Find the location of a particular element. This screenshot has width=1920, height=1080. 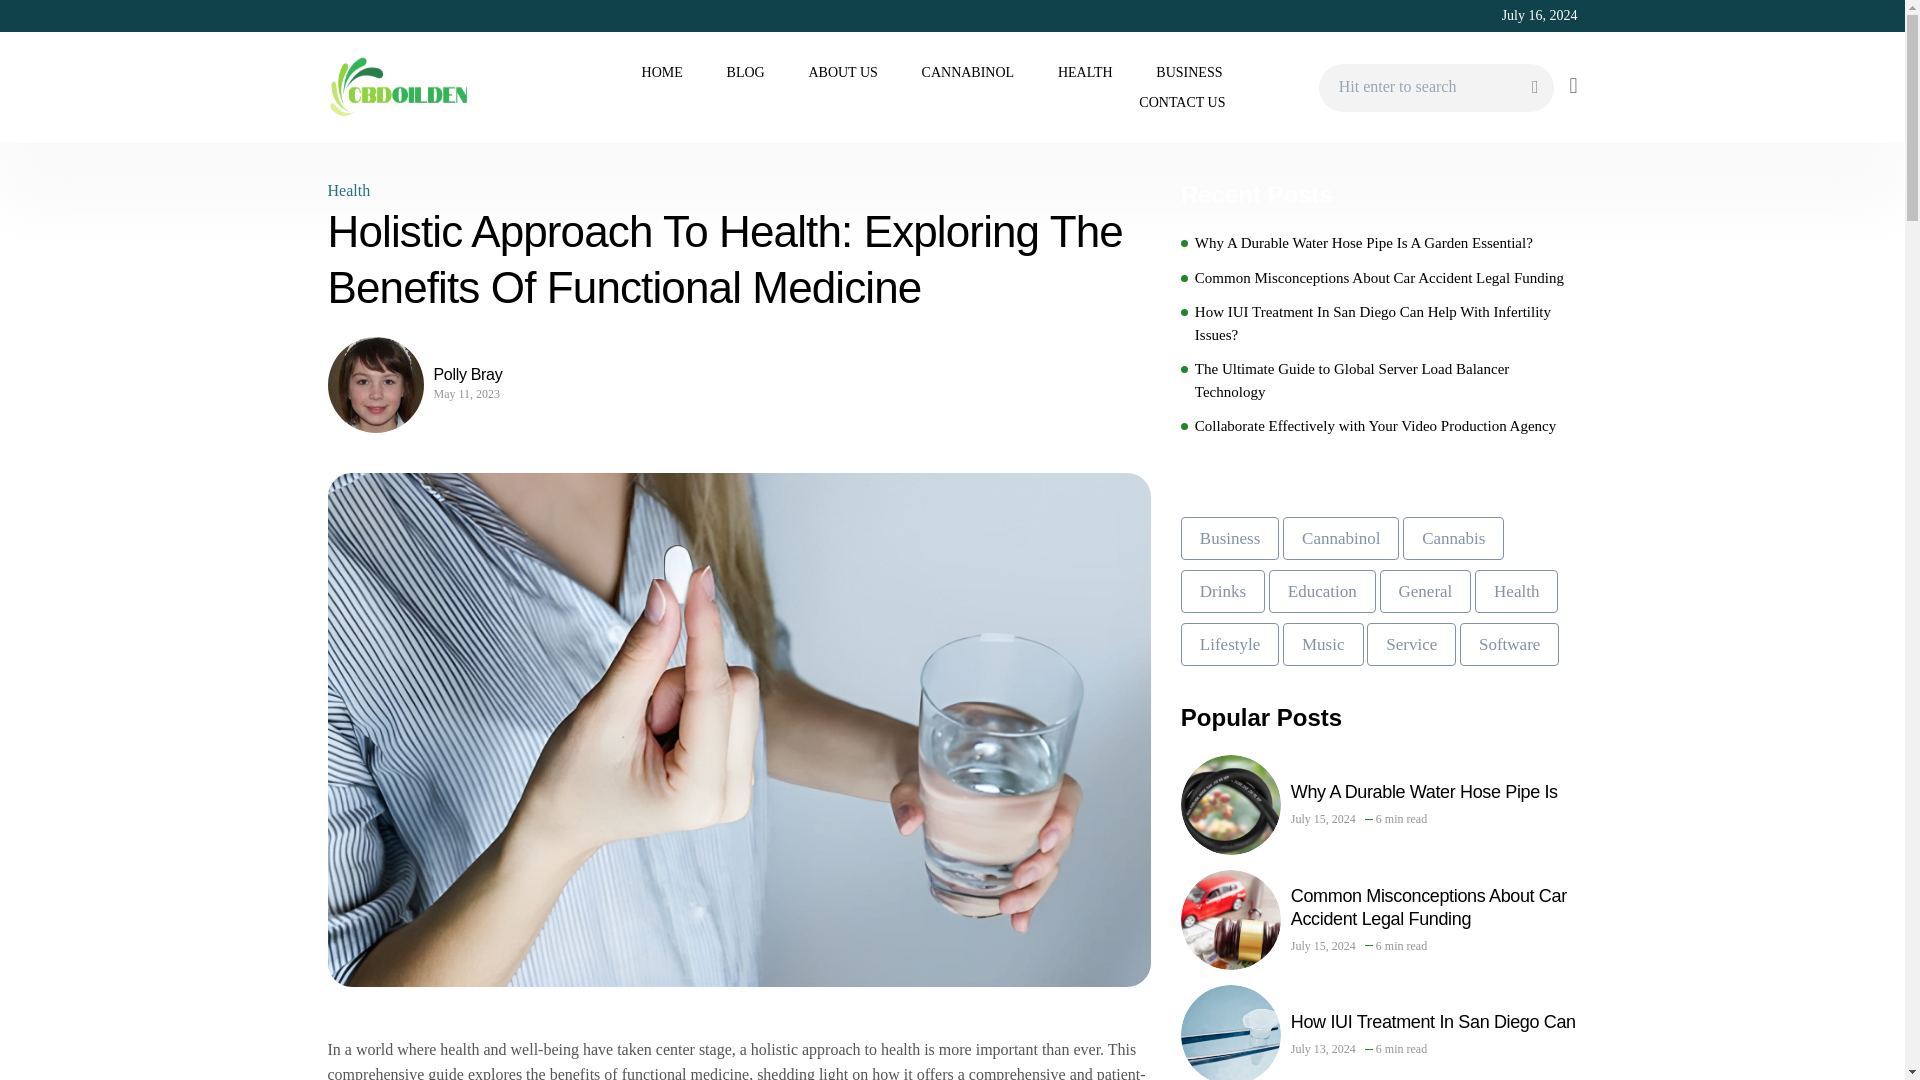

Business is located at coordinates (1229, 538).